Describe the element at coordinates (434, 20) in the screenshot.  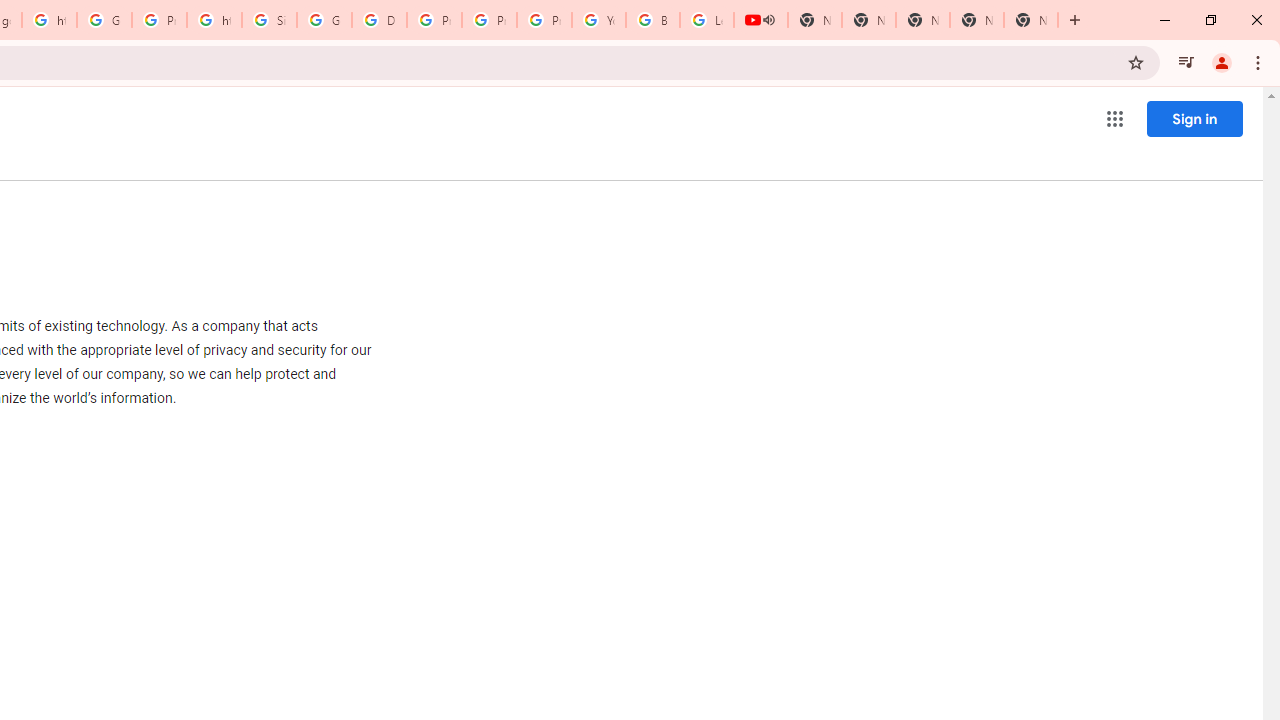
I see `Privacy Help Center - Policies Help` at that location.